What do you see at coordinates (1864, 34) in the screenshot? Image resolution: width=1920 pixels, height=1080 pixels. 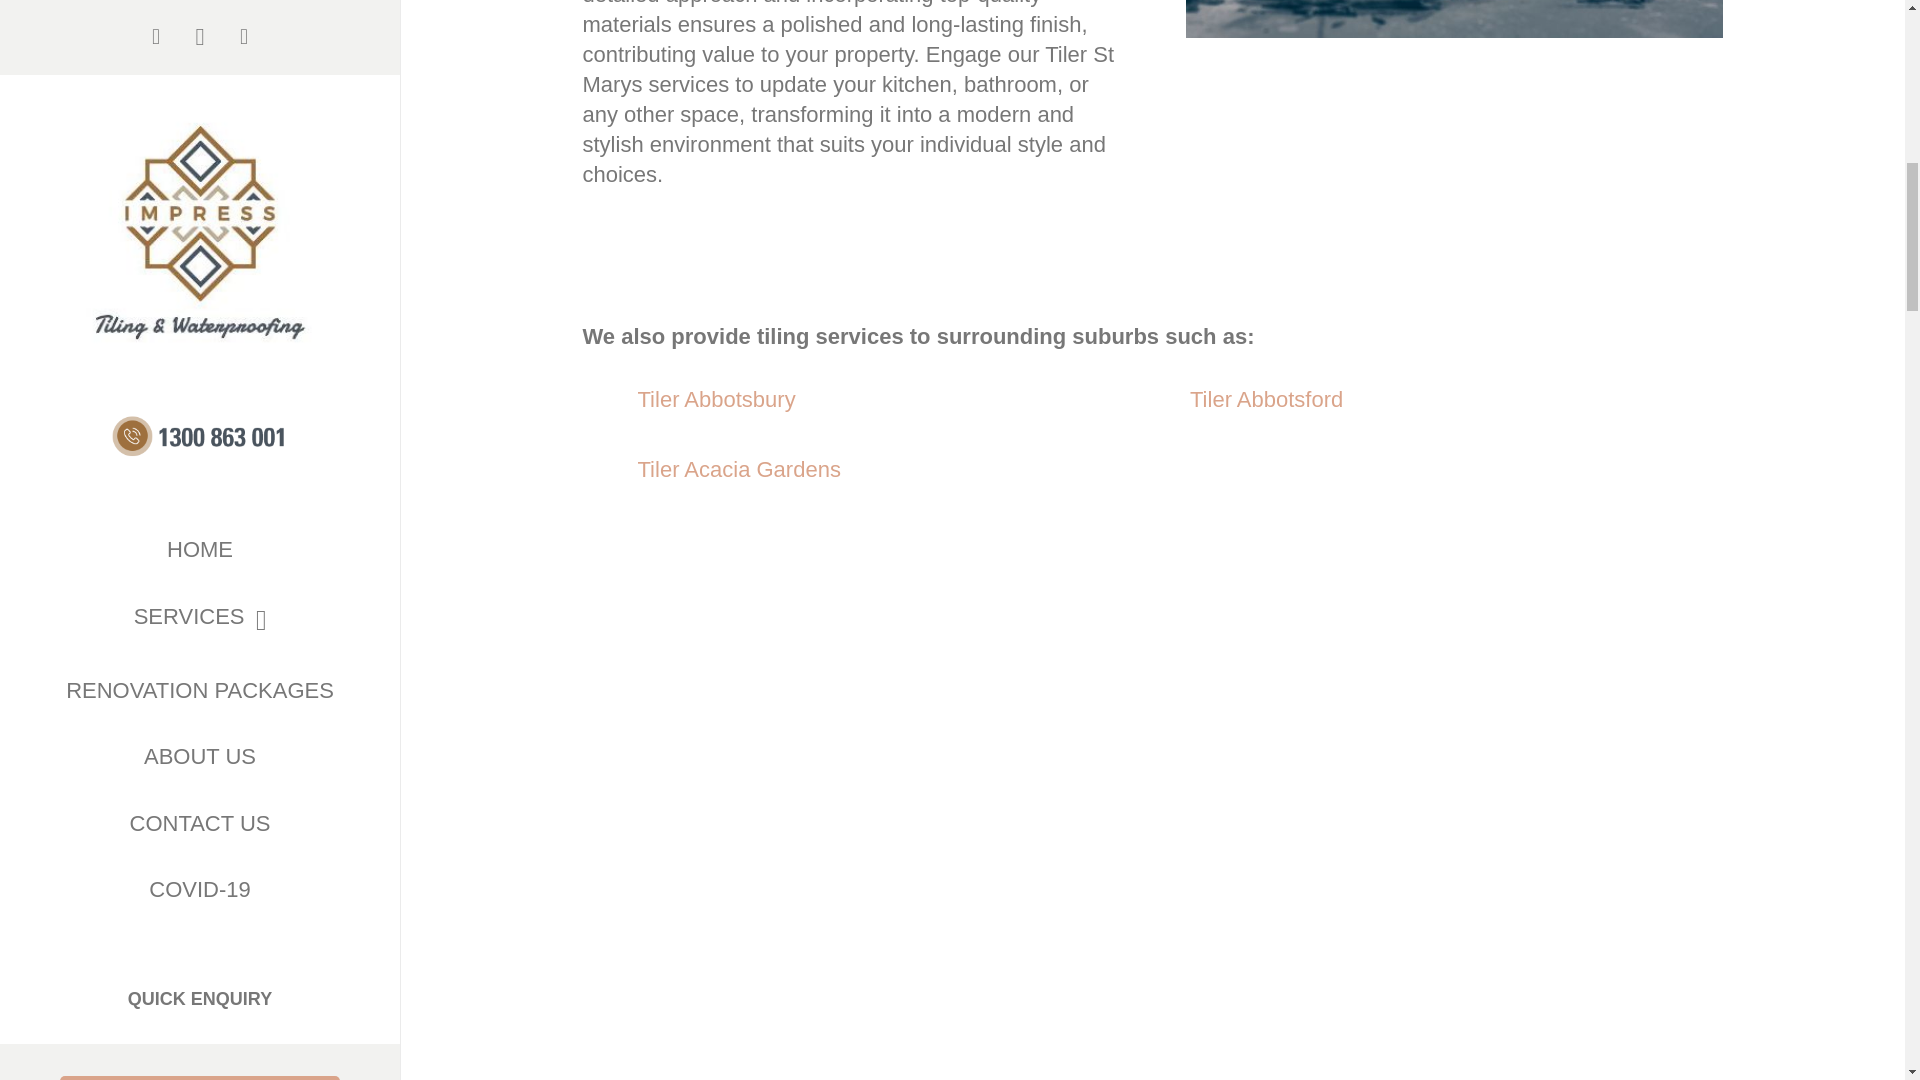 I see `Back to top` at bounding box center [1864, 34].